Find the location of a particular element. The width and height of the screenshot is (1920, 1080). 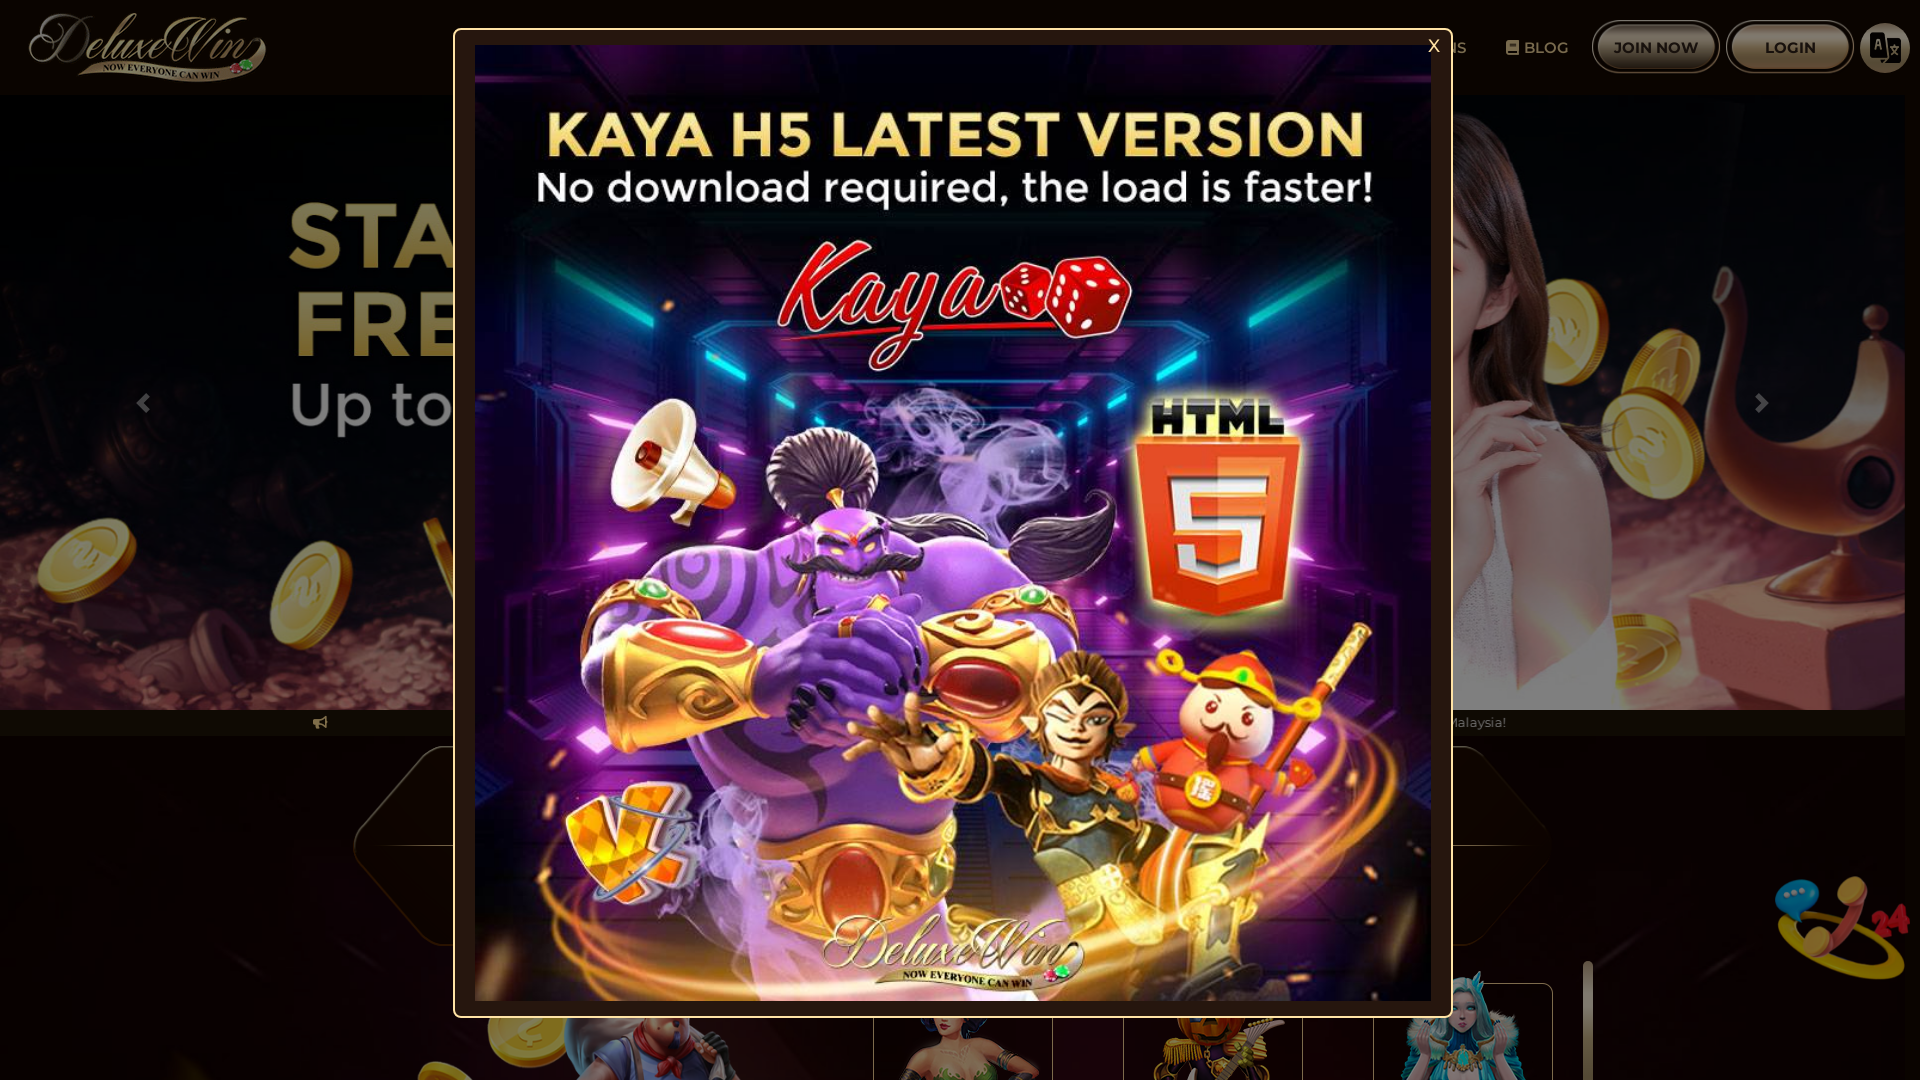

SPORTS is located at coordinates (956, 846).